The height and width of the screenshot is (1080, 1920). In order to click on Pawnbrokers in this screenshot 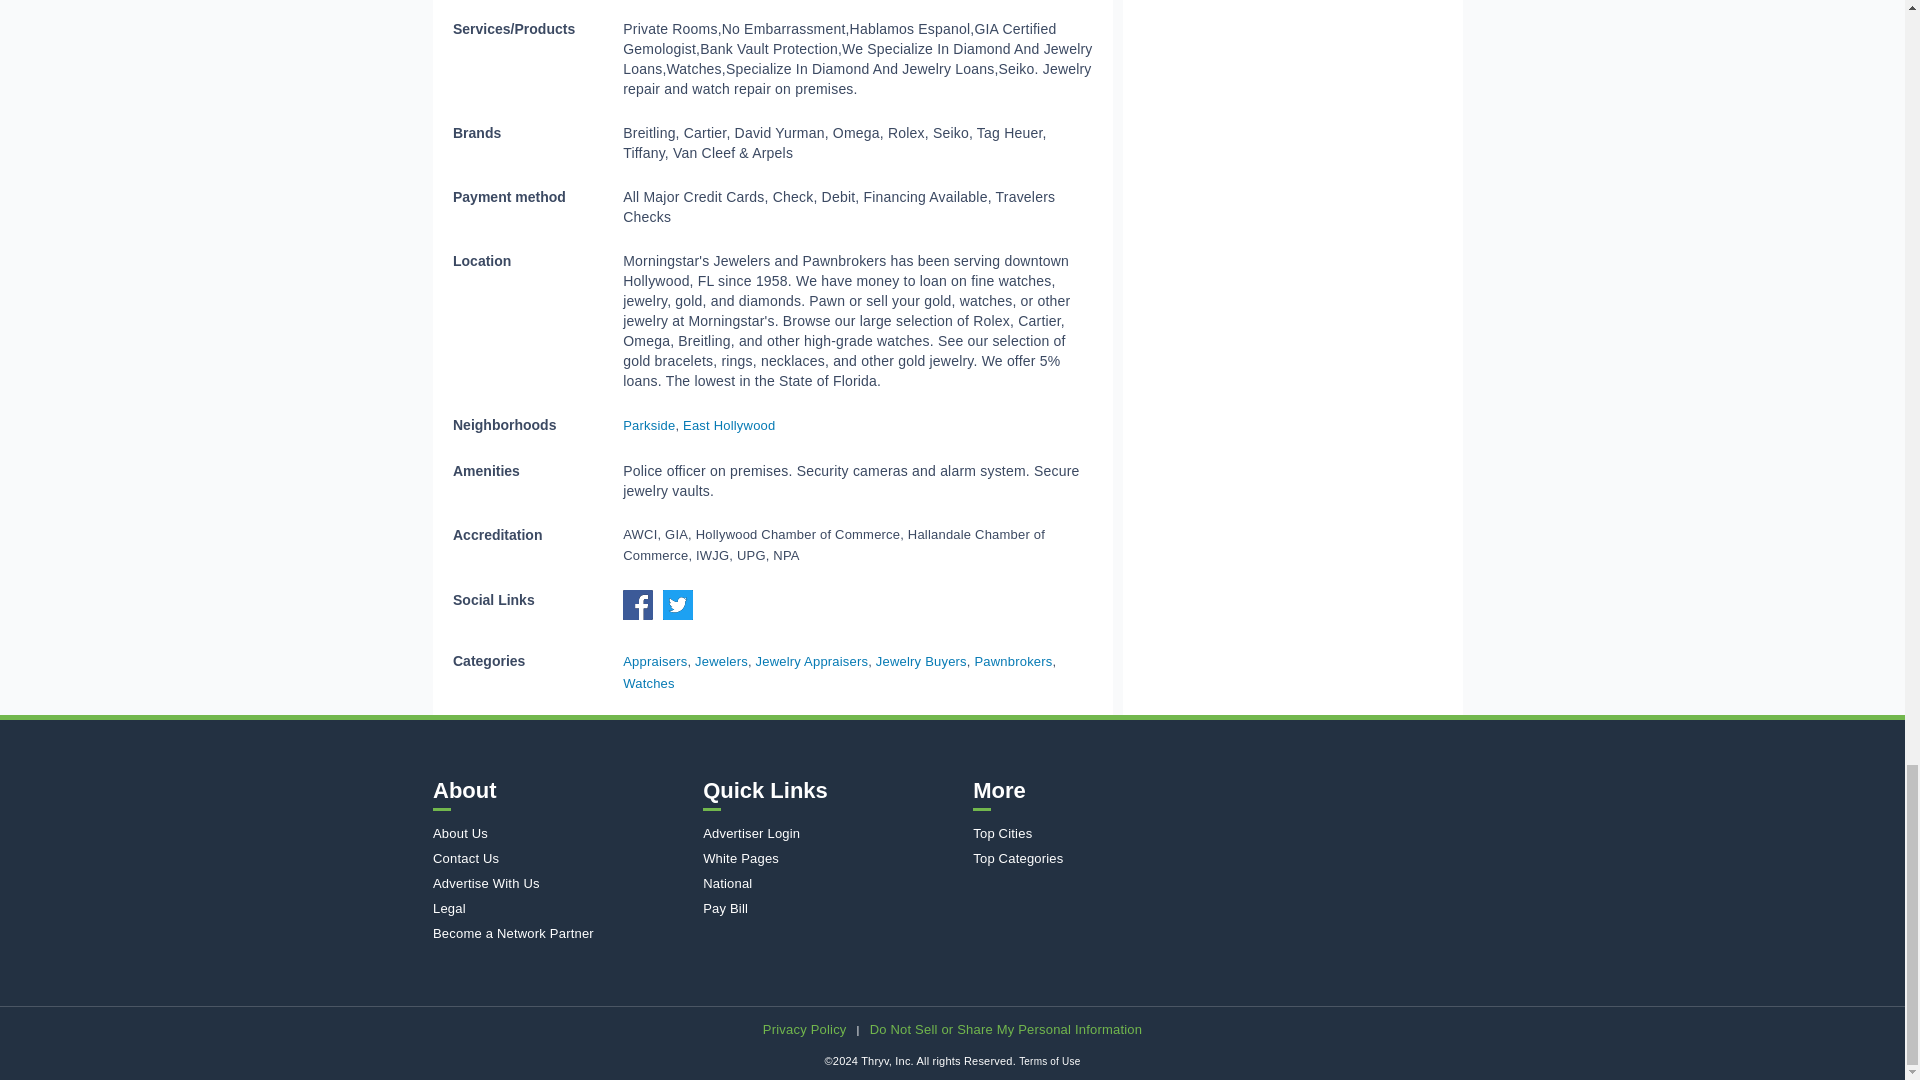, I will do `click(1012, 661)`.